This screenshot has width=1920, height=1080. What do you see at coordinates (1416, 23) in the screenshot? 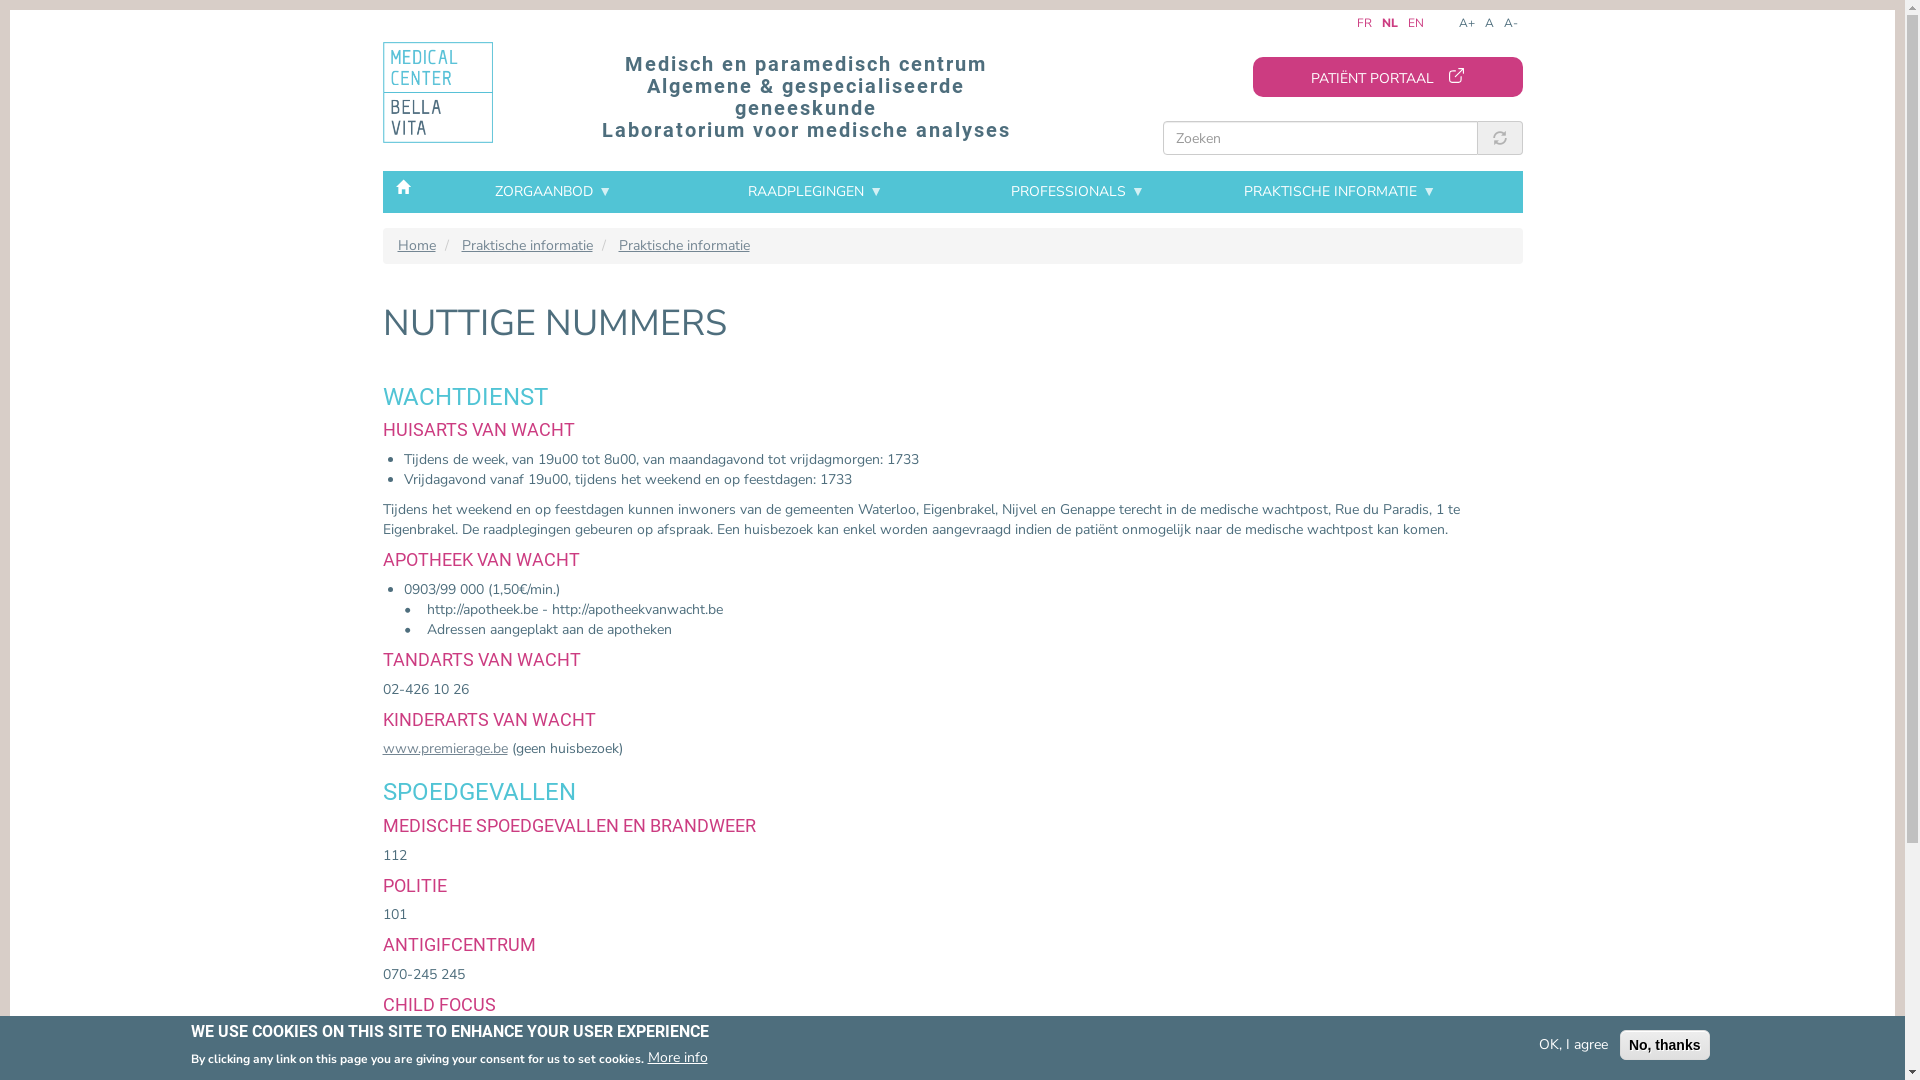
I see `EN` at bounding box center [1416, 23].